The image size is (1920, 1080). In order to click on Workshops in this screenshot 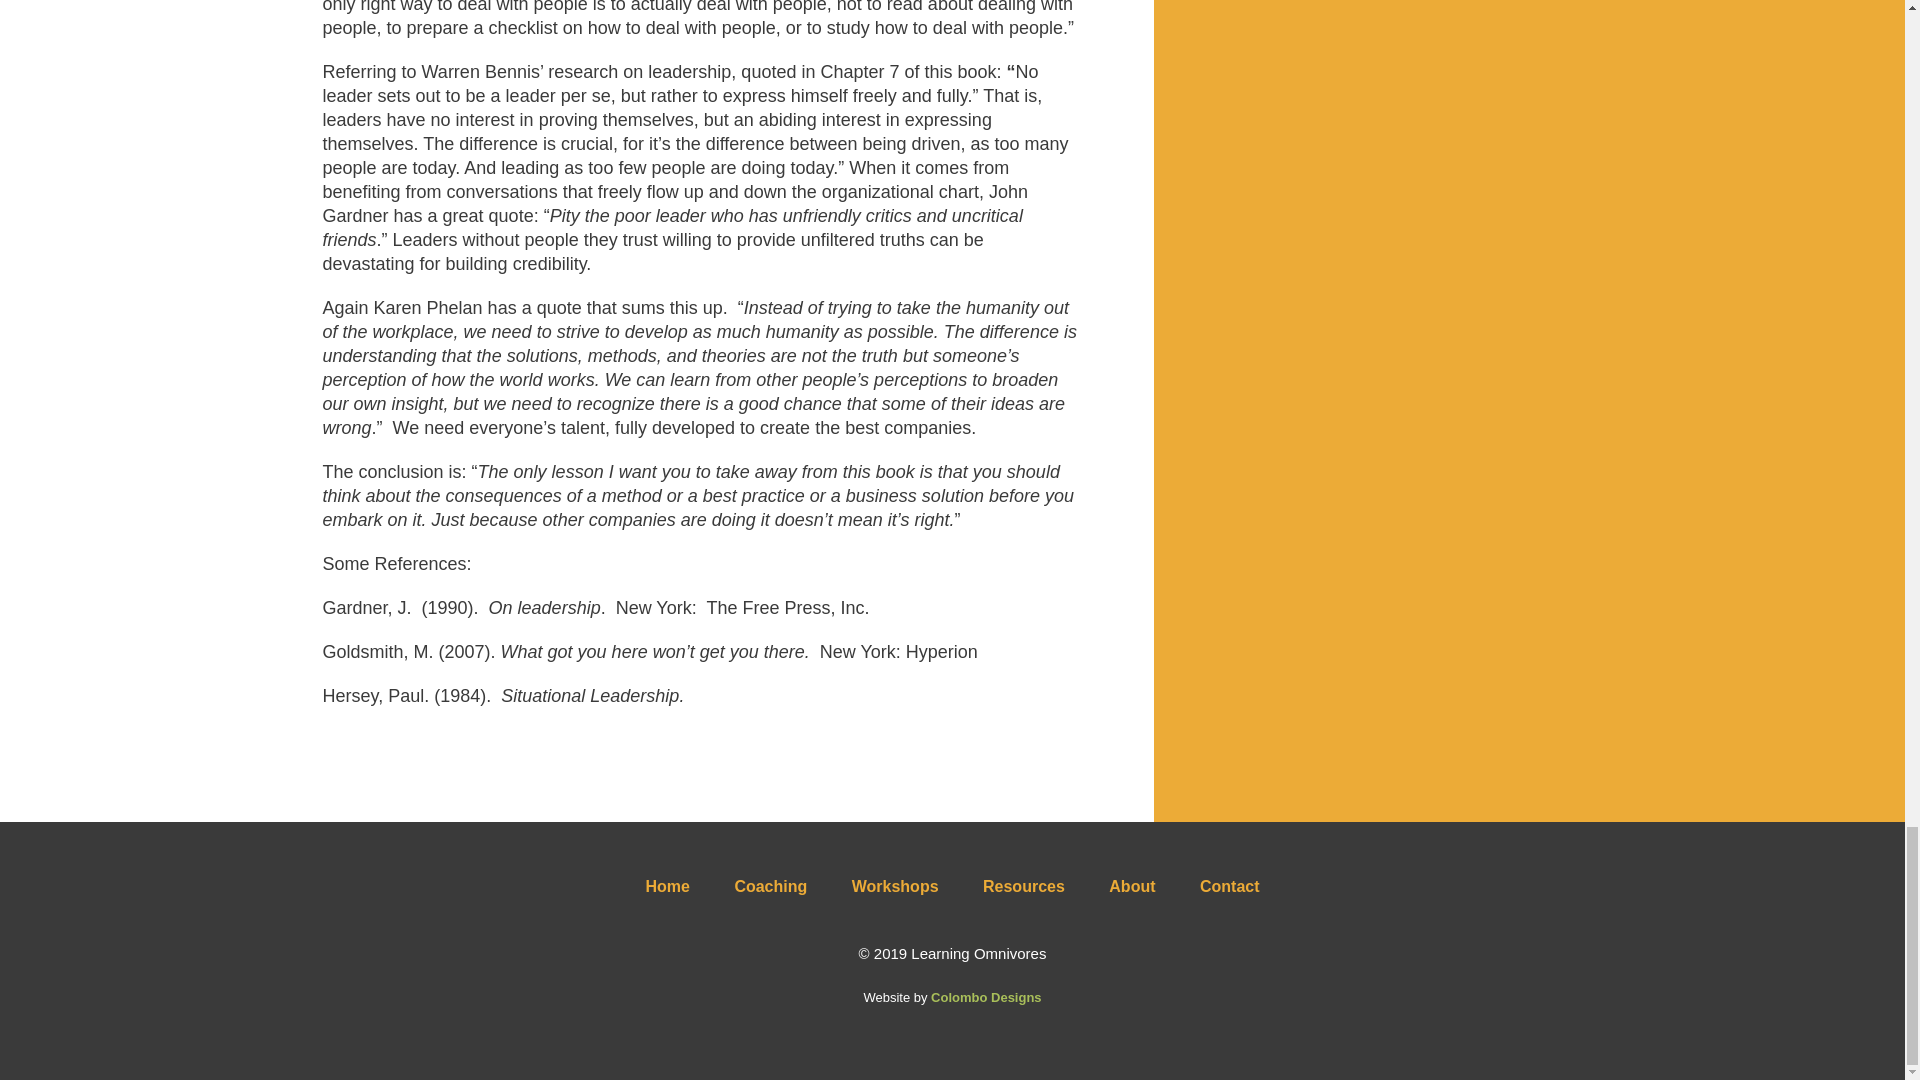, I will do `click(895, 886)`.